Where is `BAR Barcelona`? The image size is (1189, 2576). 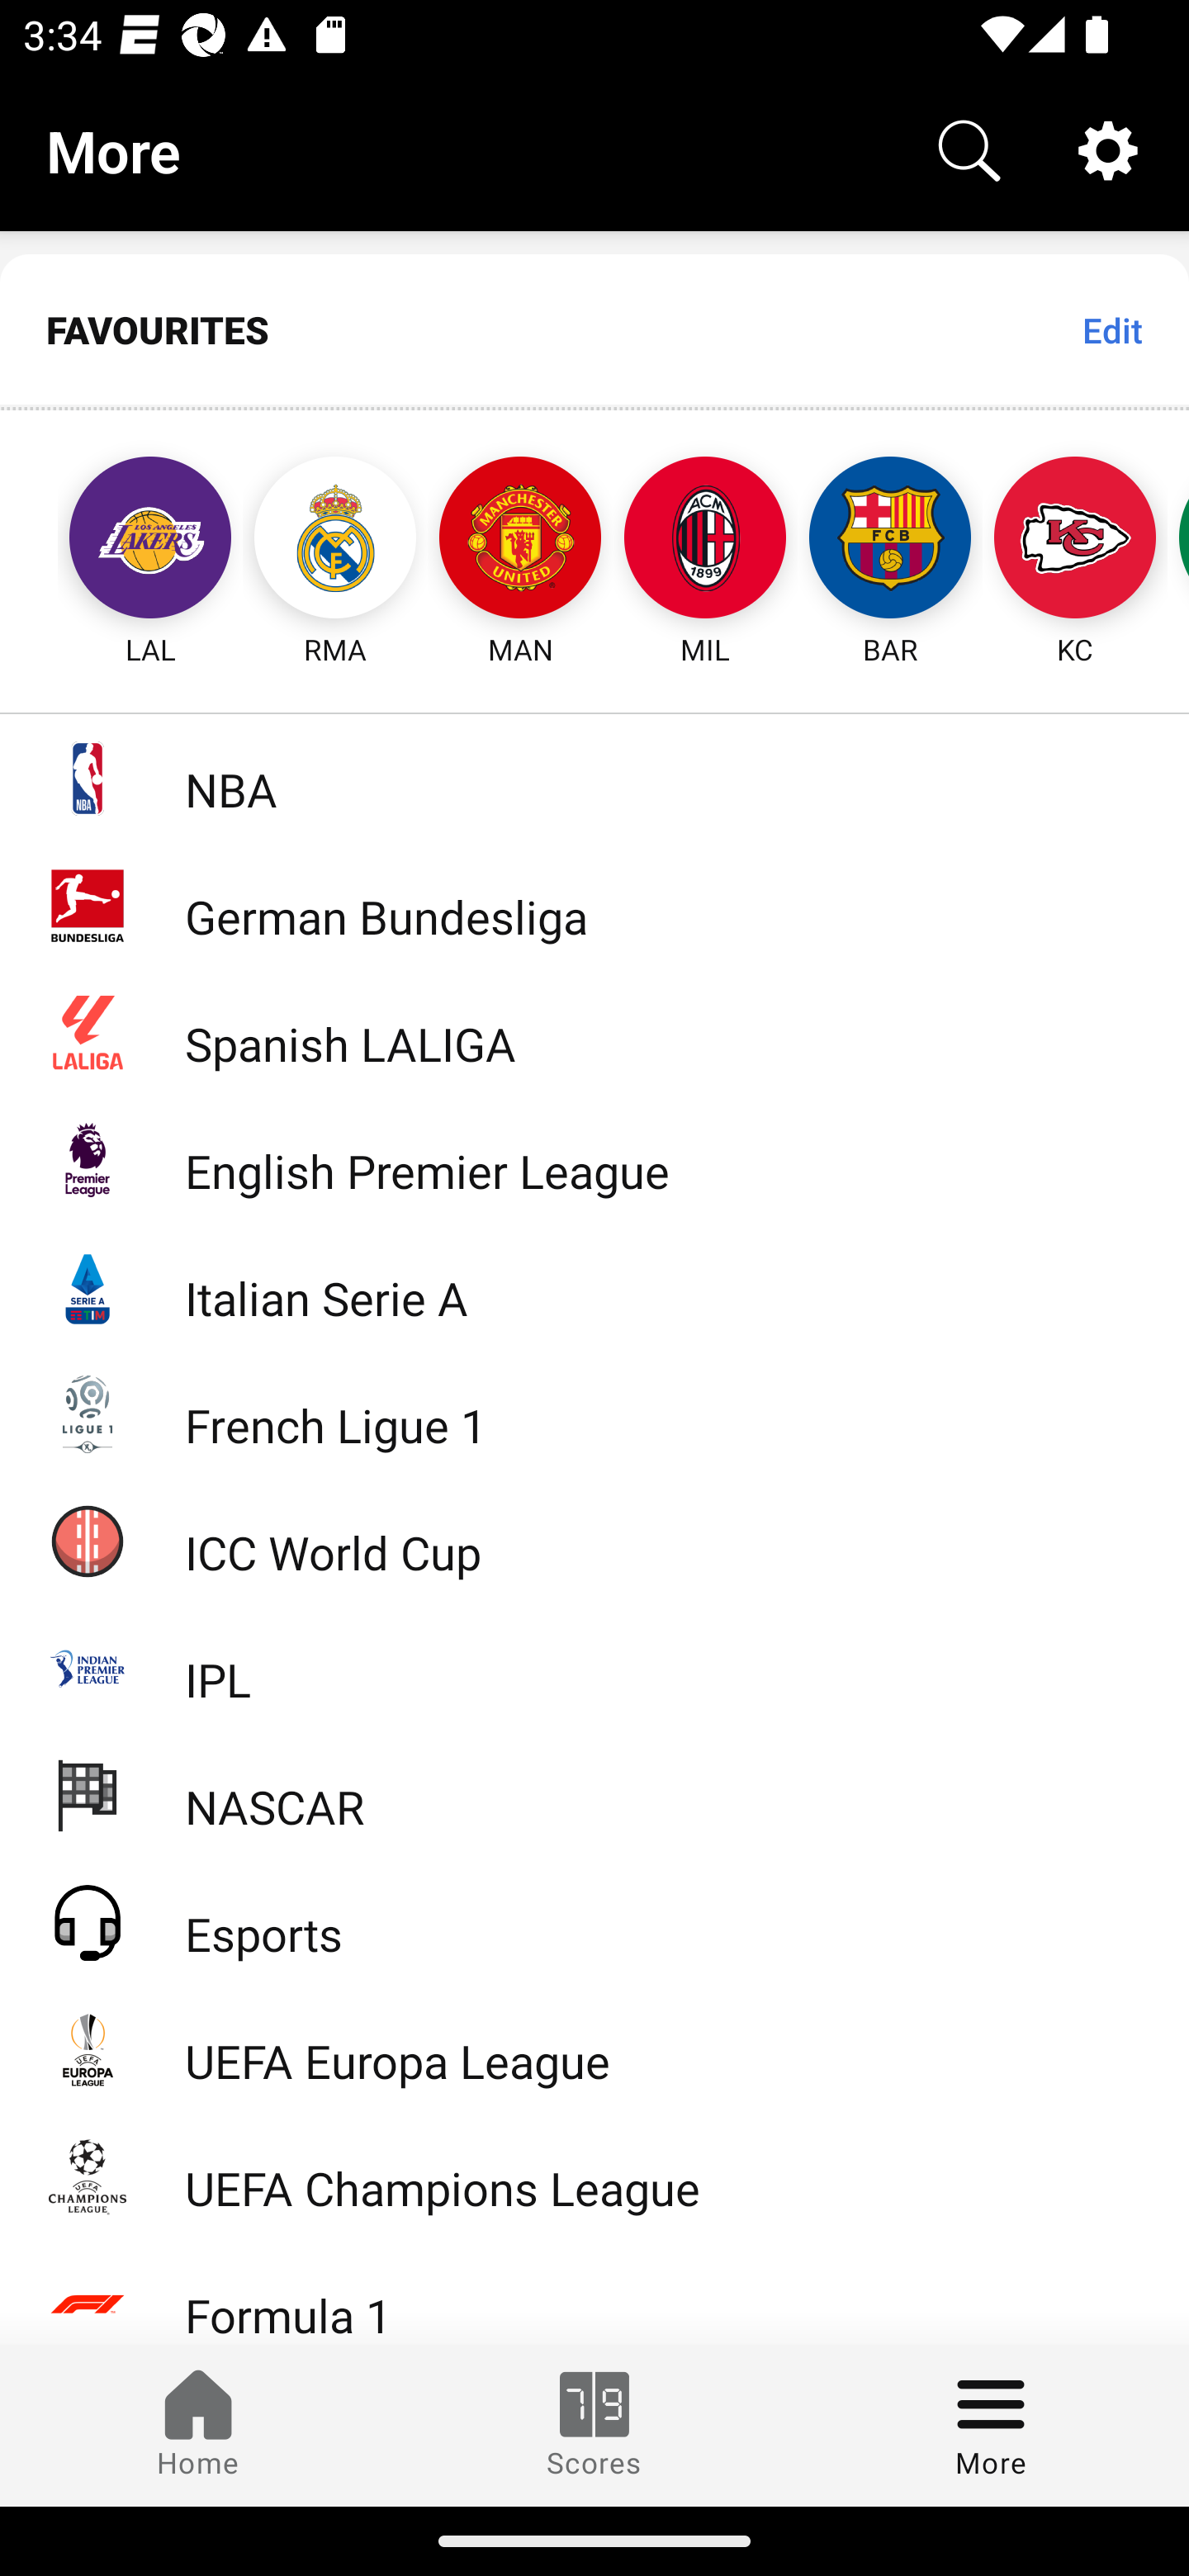
BAR Barcelona is located at coordinates (890, 540).